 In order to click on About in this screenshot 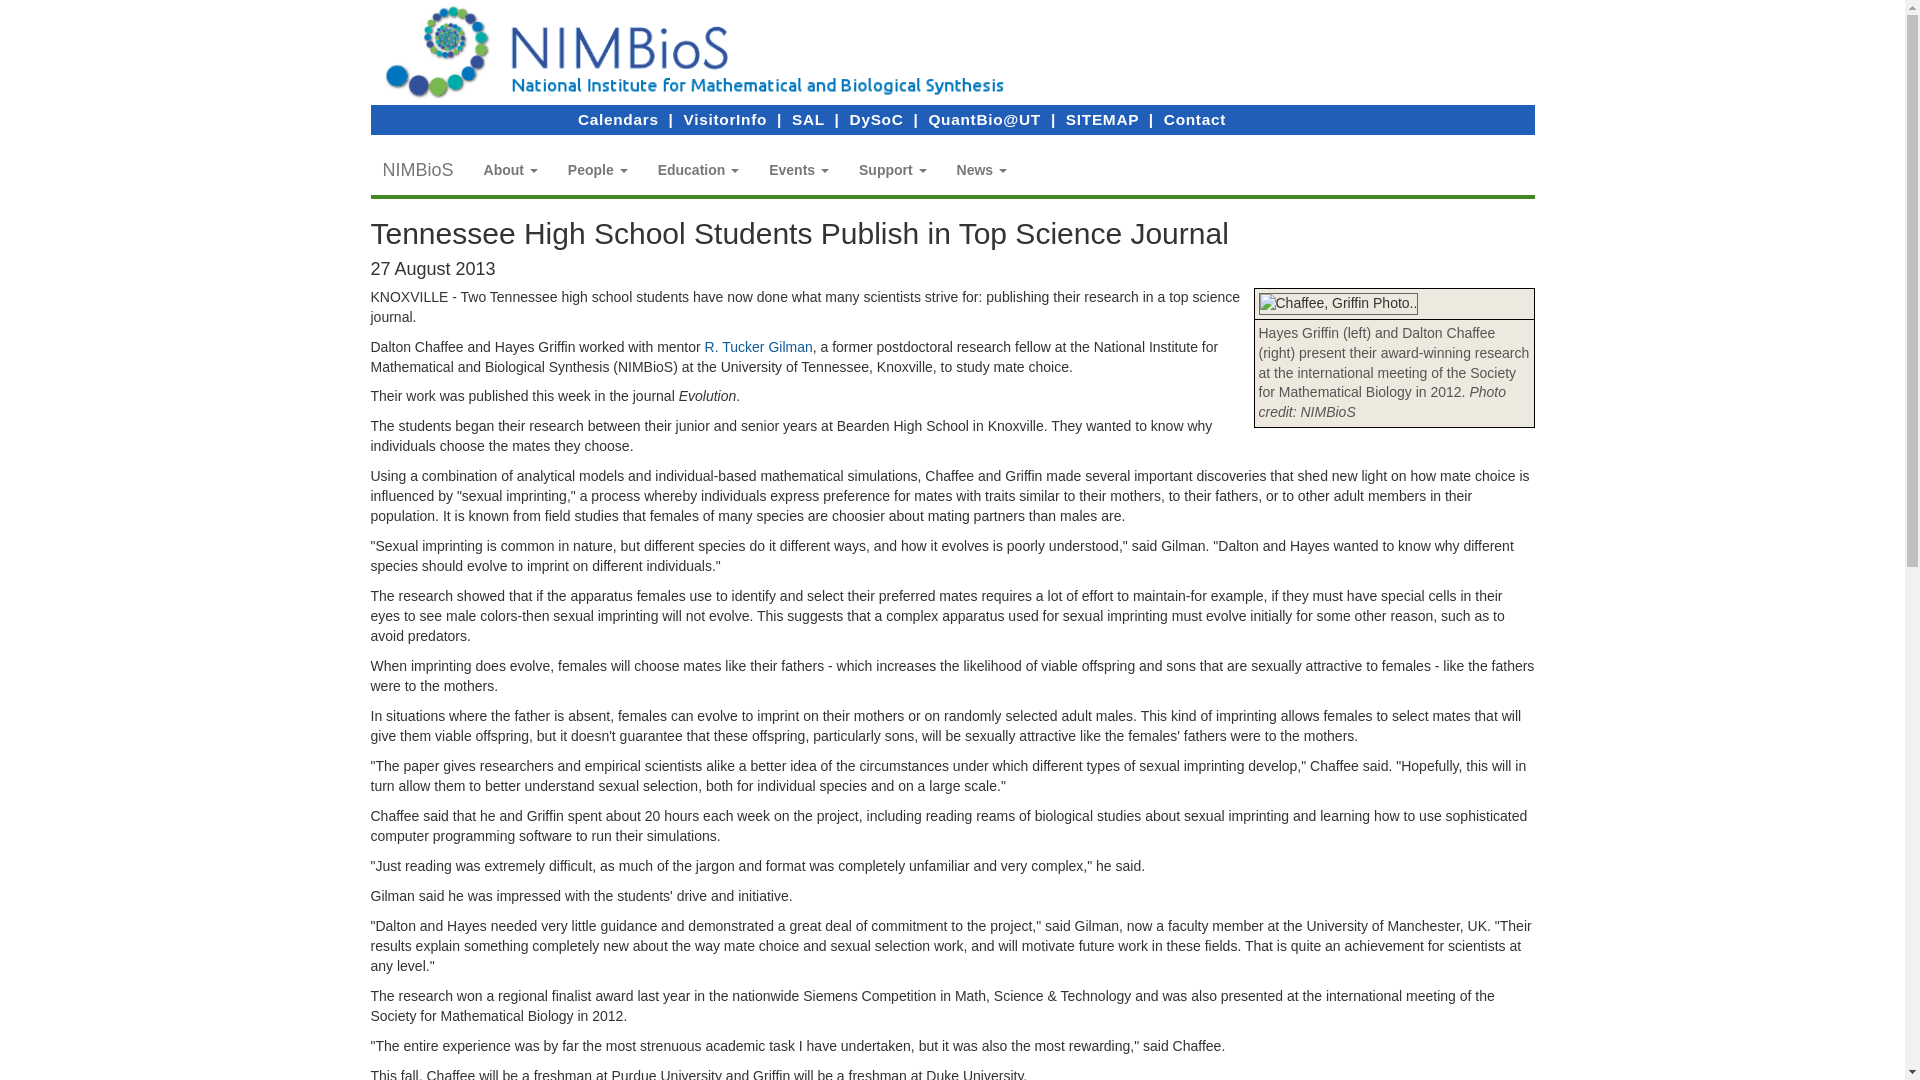, I will do `click(510, 170)`.